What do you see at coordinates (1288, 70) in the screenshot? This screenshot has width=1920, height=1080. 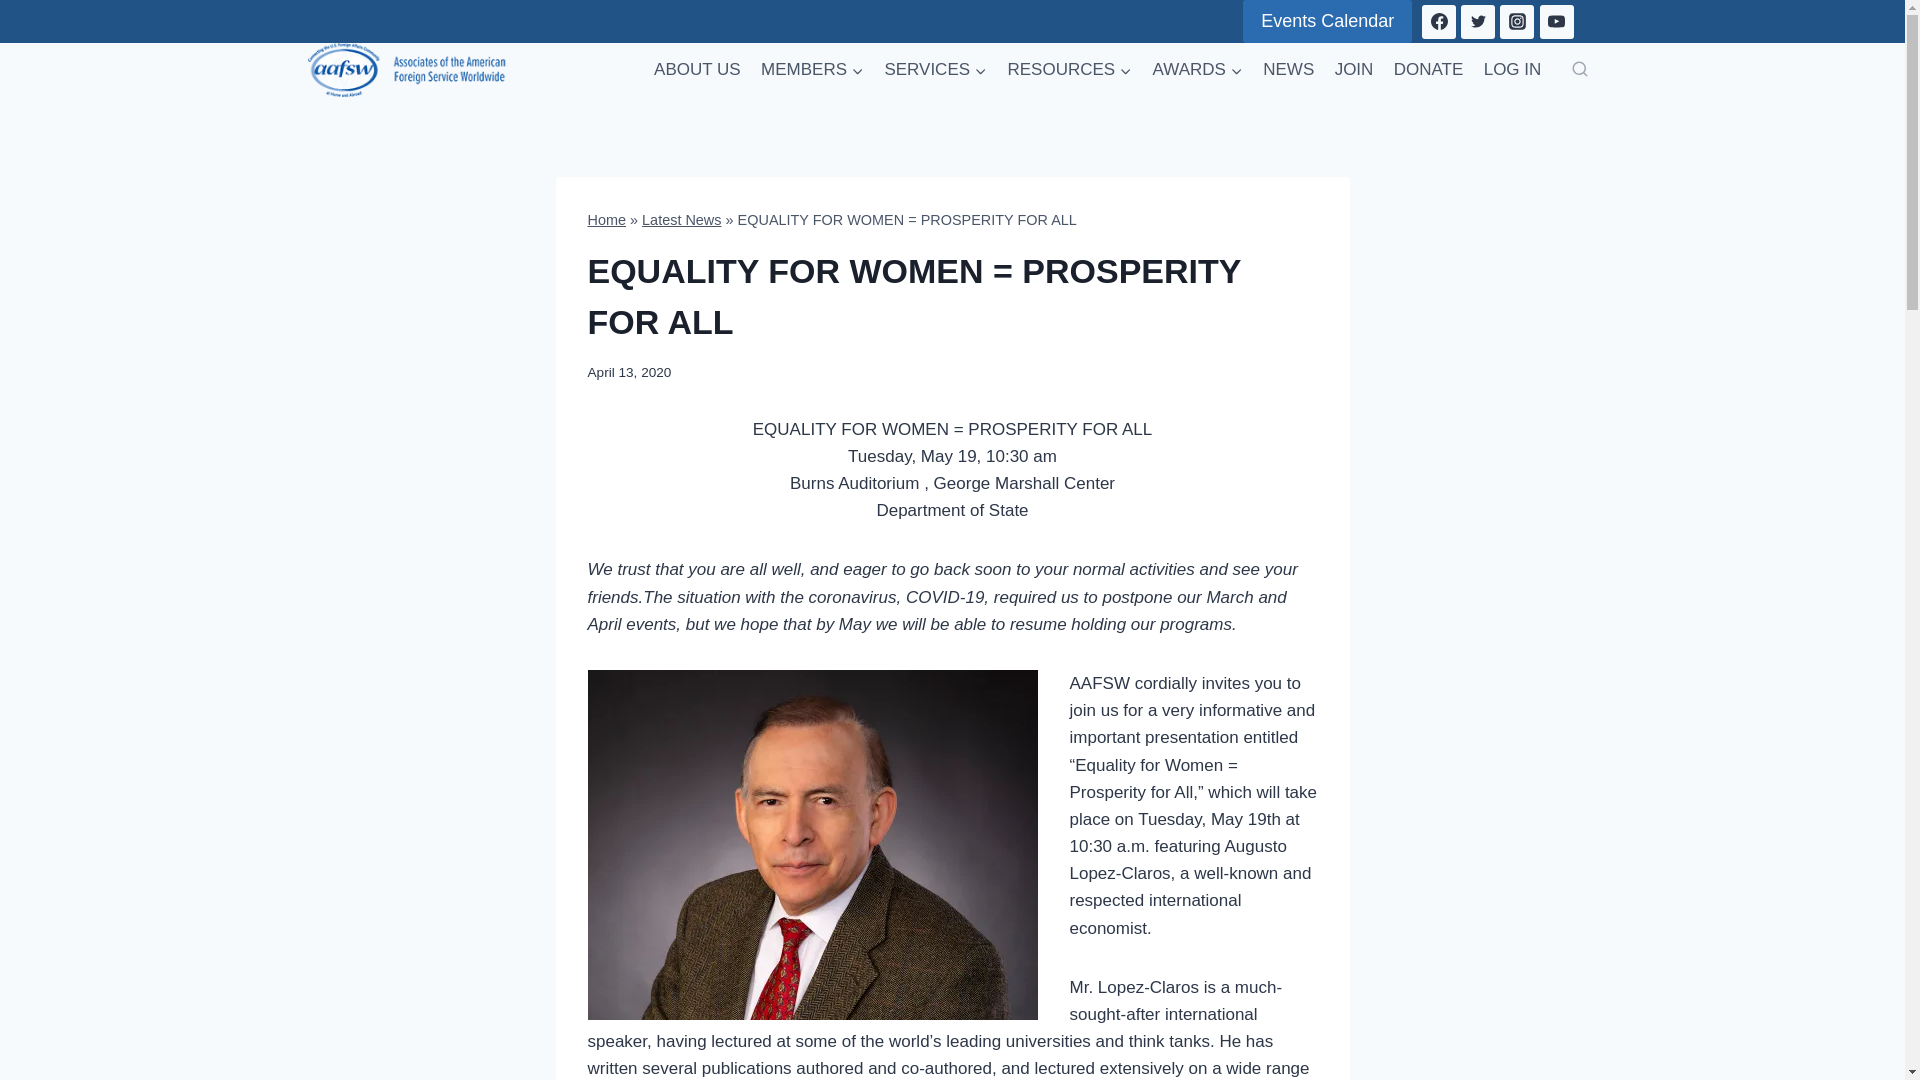 I see `NEWS` at bounding box center [1288, 70].